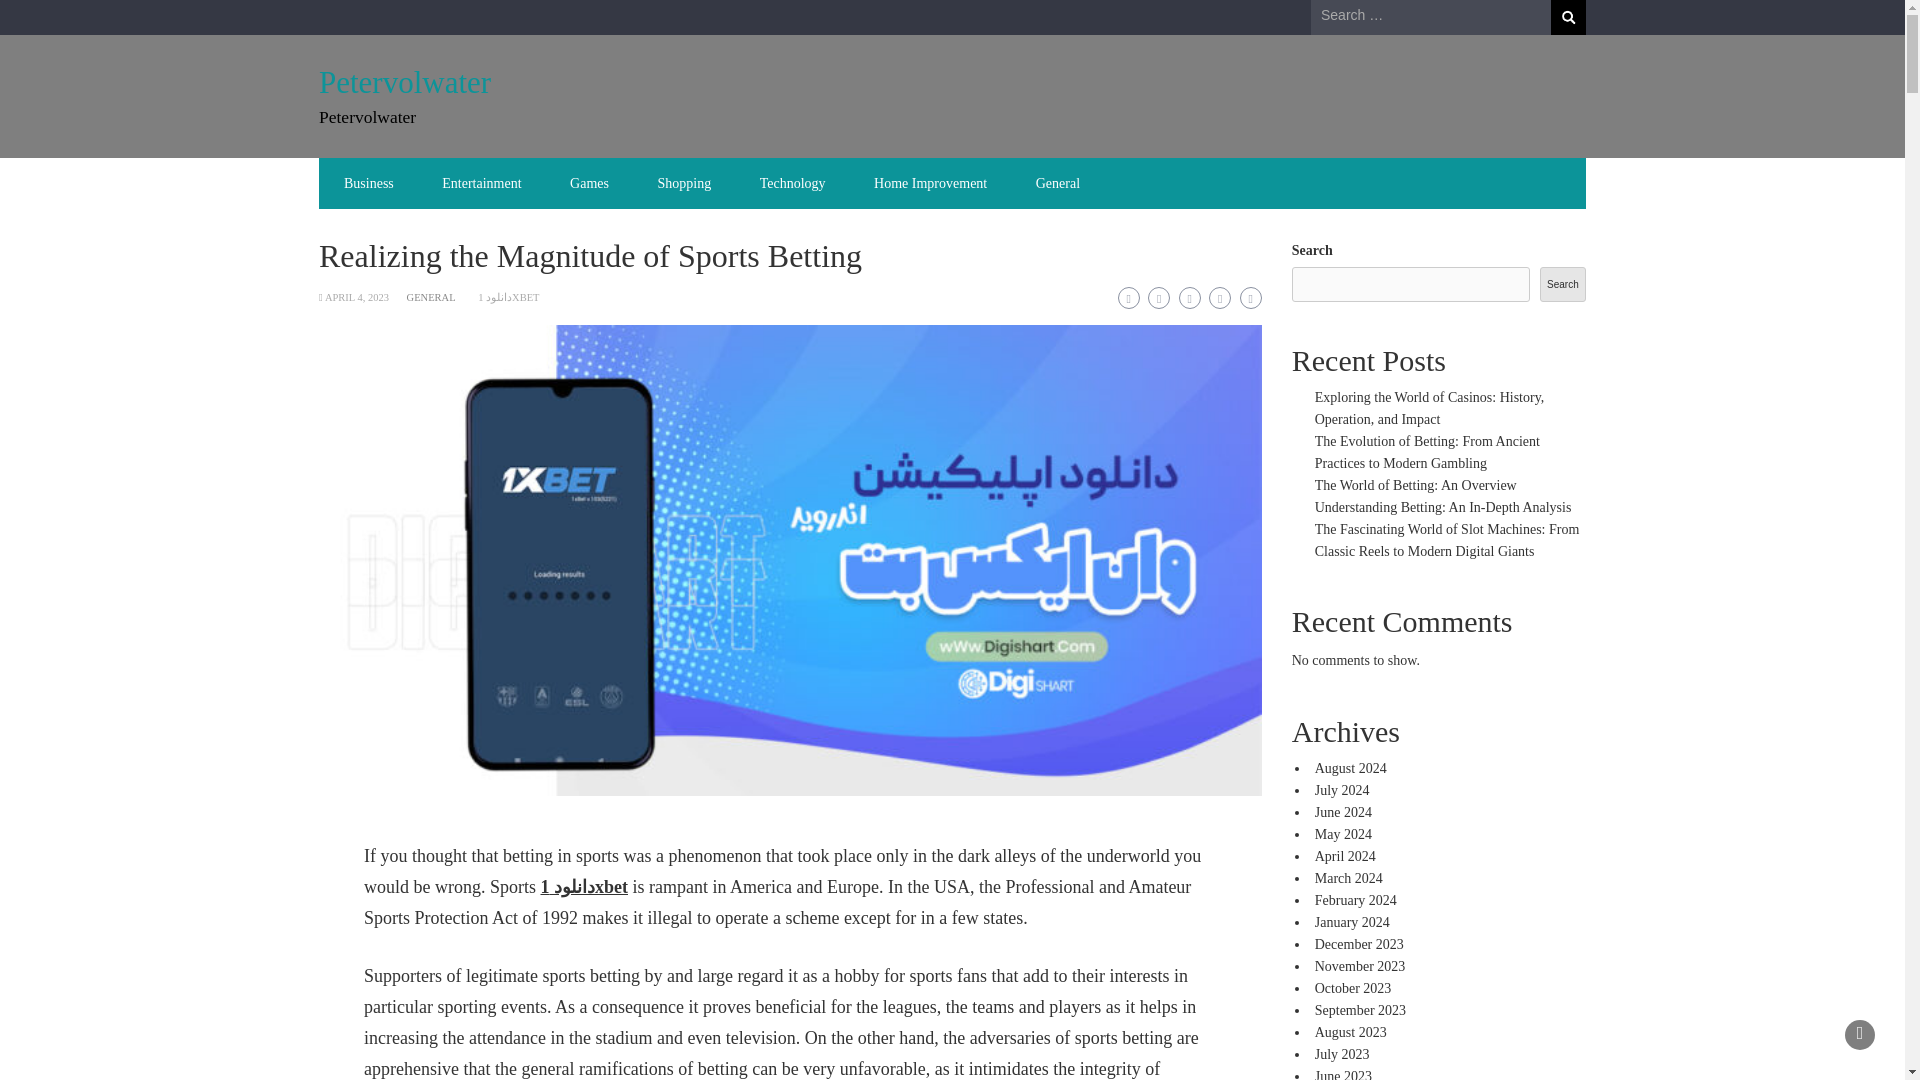 The width and height of the screenshot is (1920, 1080). What do you see at coordinates (1416, 485) in the screenshot?
I see `The World of Betting: An Overview` at bounding box center [1416, 485].